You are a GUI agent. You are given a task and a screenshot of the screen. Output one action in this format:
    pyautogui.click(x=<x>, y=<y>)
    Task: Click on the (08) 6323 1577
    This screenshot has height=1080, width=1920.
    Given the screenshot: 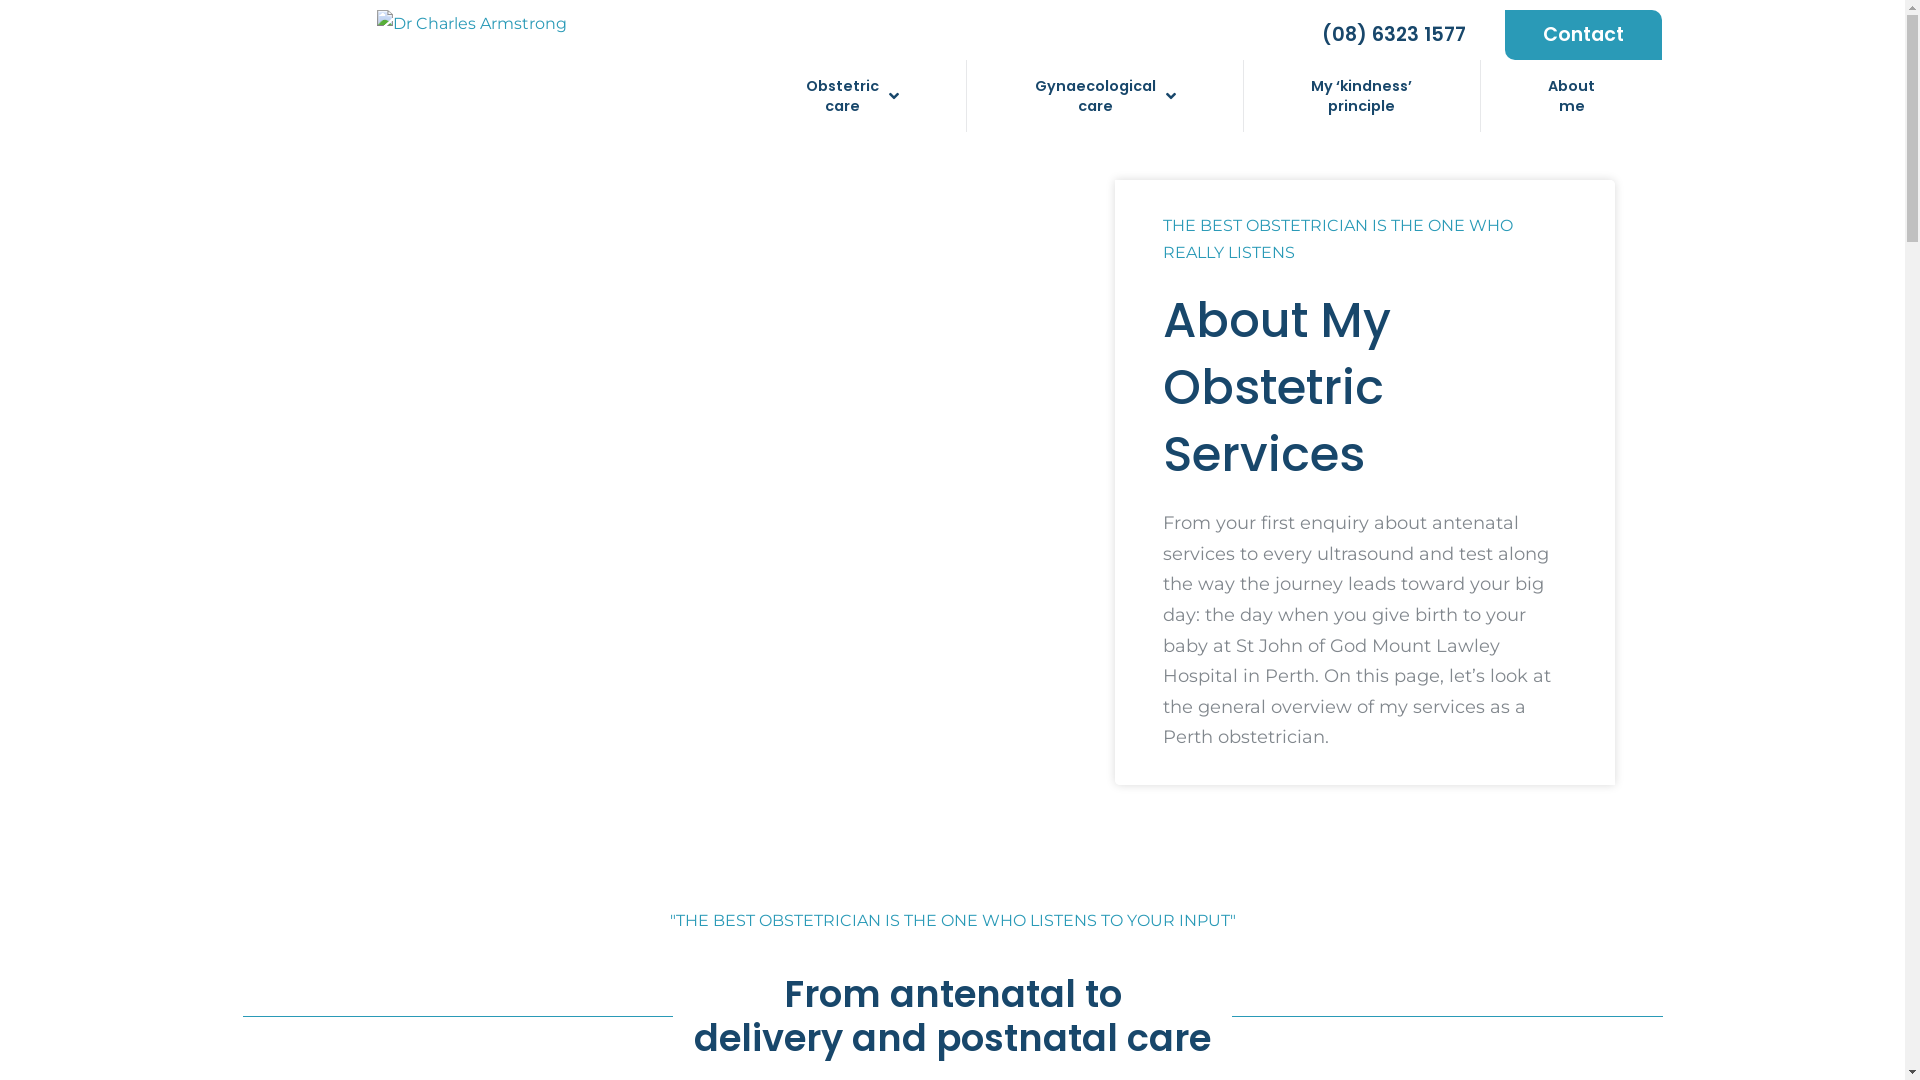 What is the action you would take?
    pyautogui.click(x=1394, y=35)
    